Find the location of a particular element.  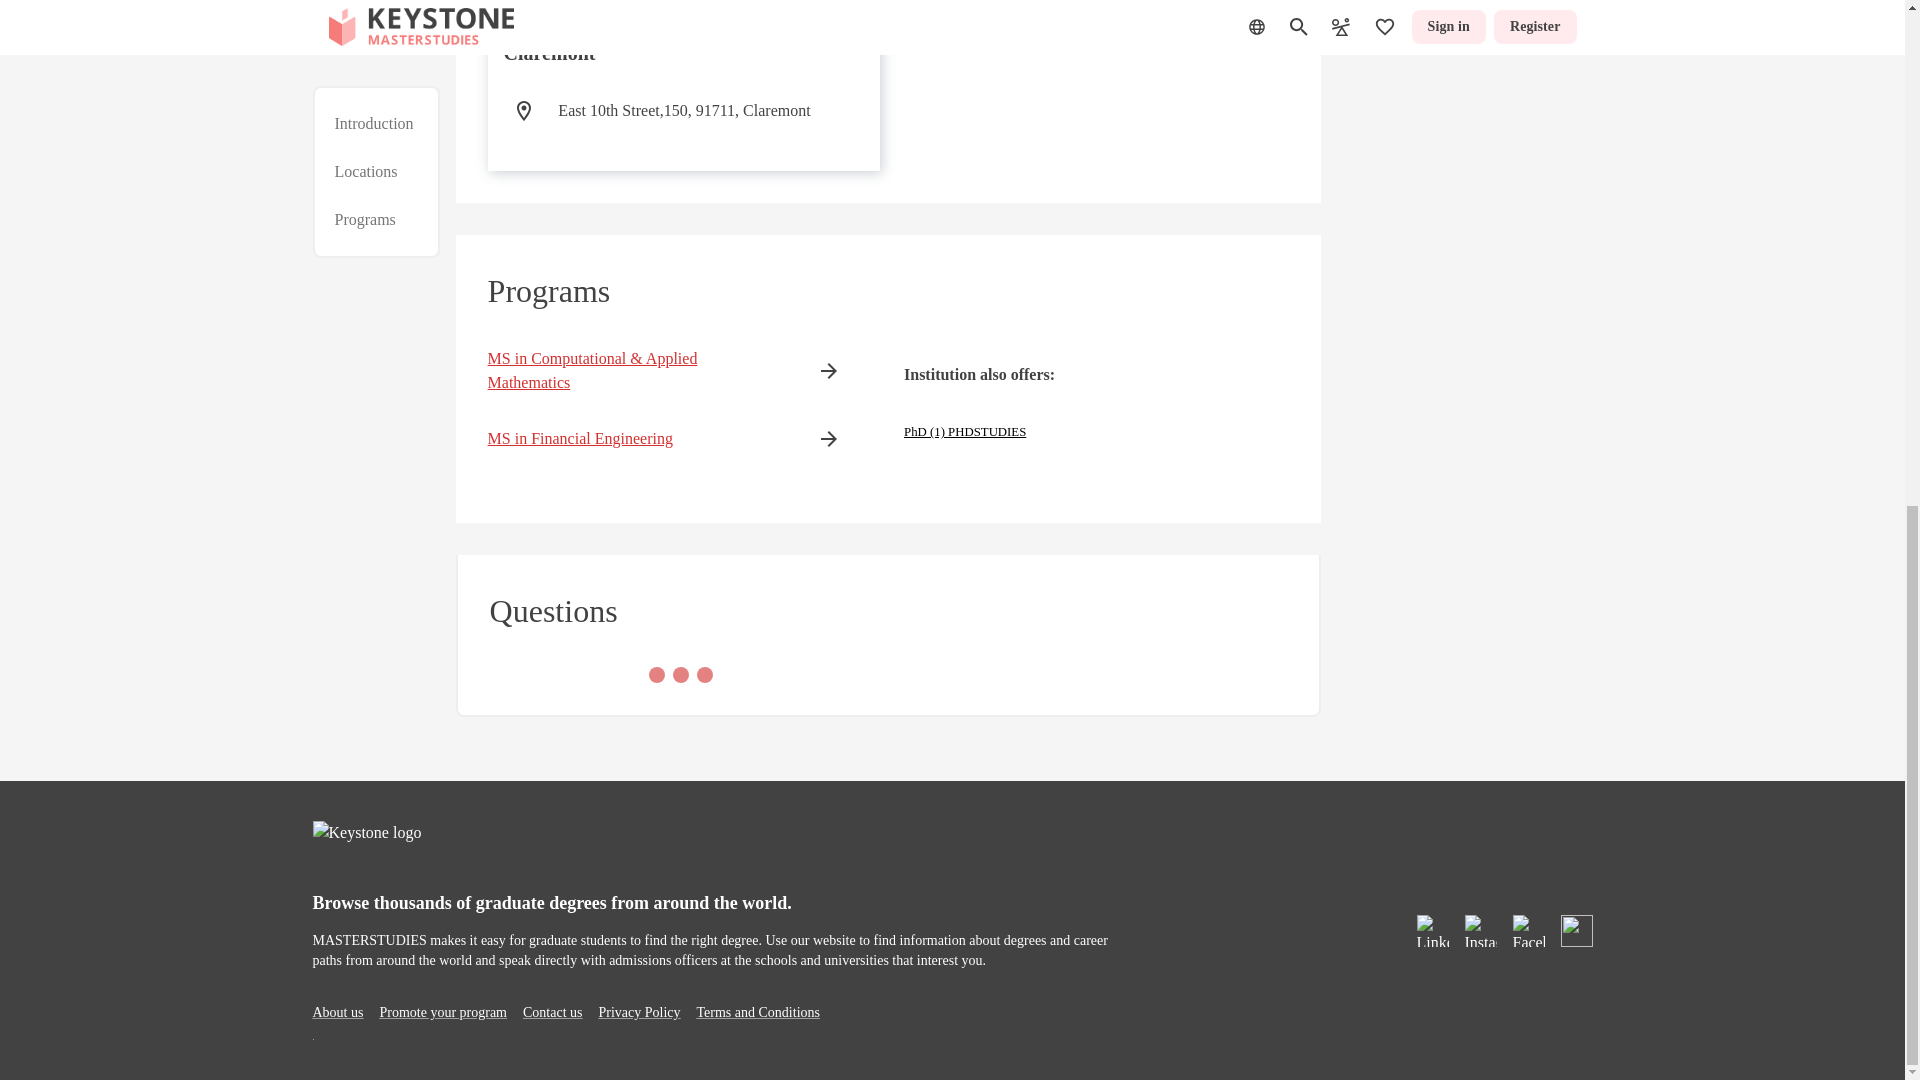

Privacy Policy is located at coordinates (638, 1012).